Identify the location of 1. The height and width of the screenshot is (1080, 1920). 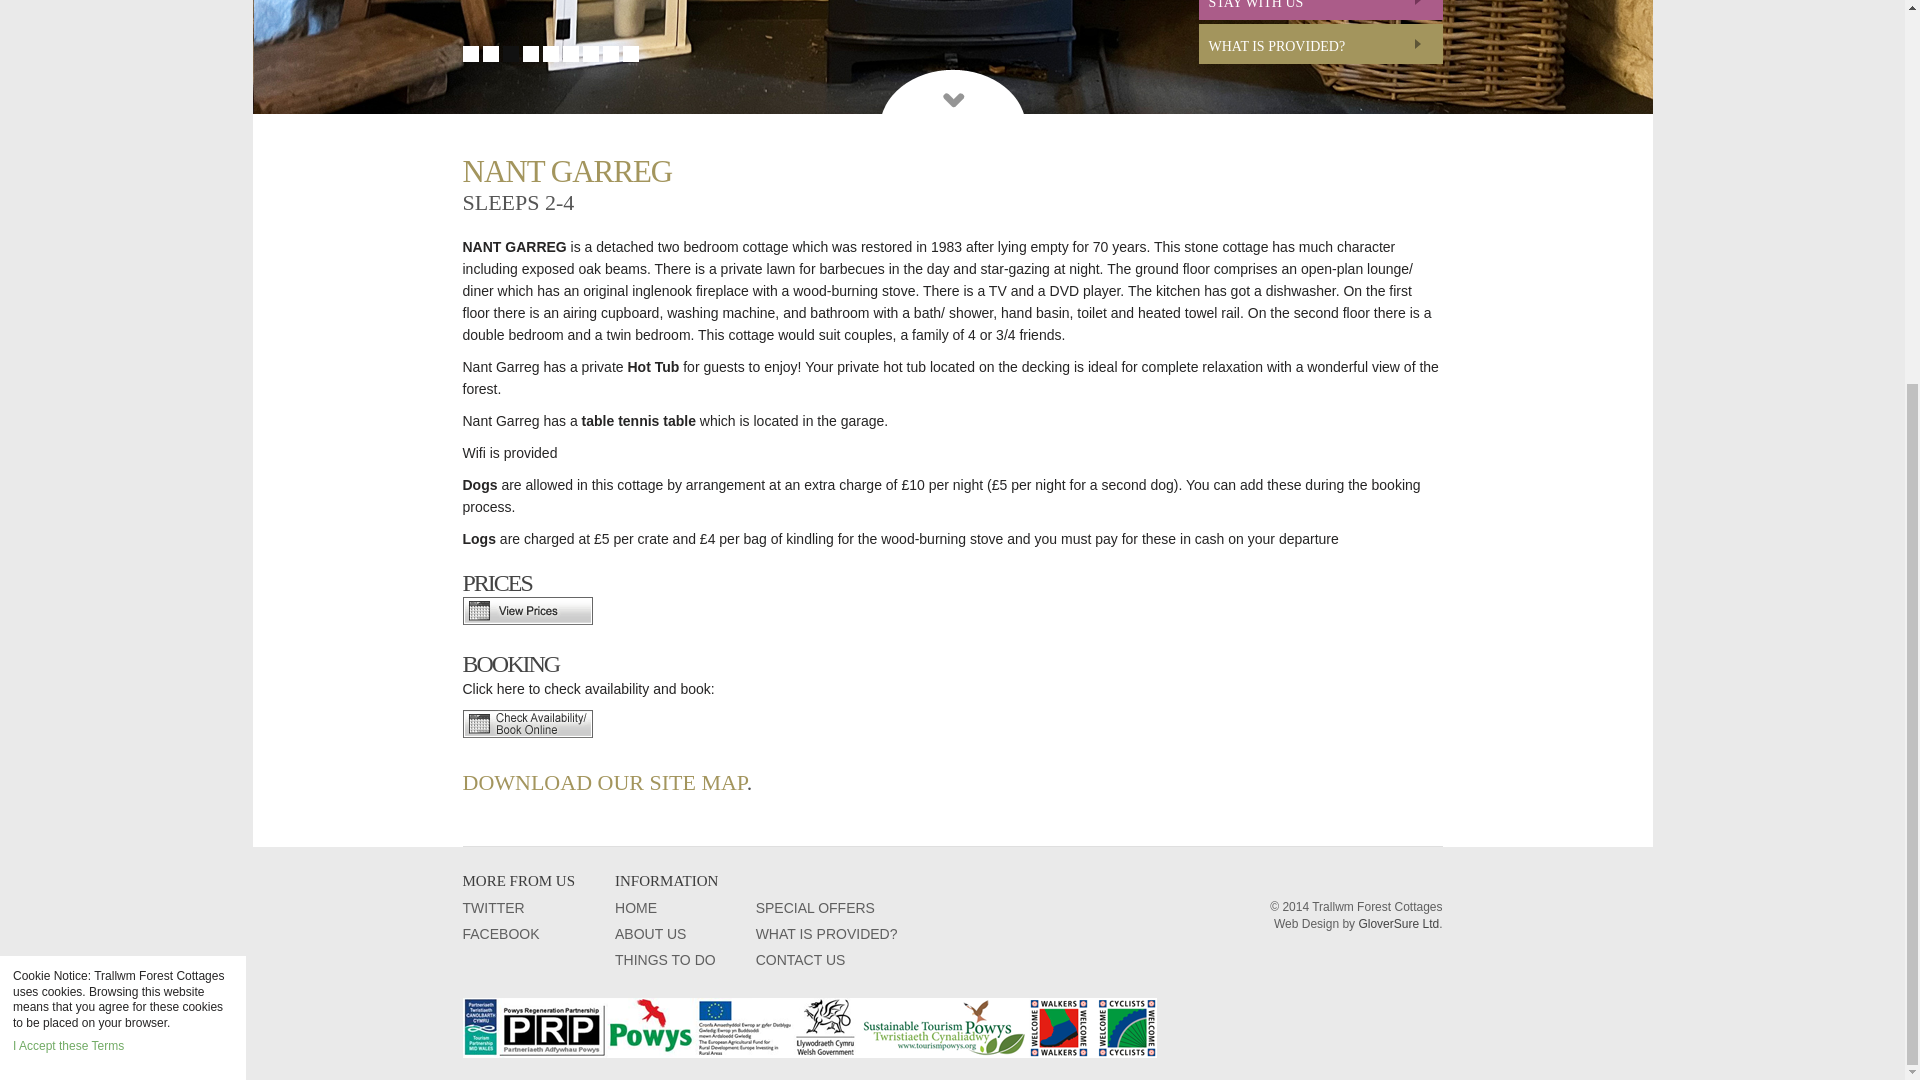
(470, 54).